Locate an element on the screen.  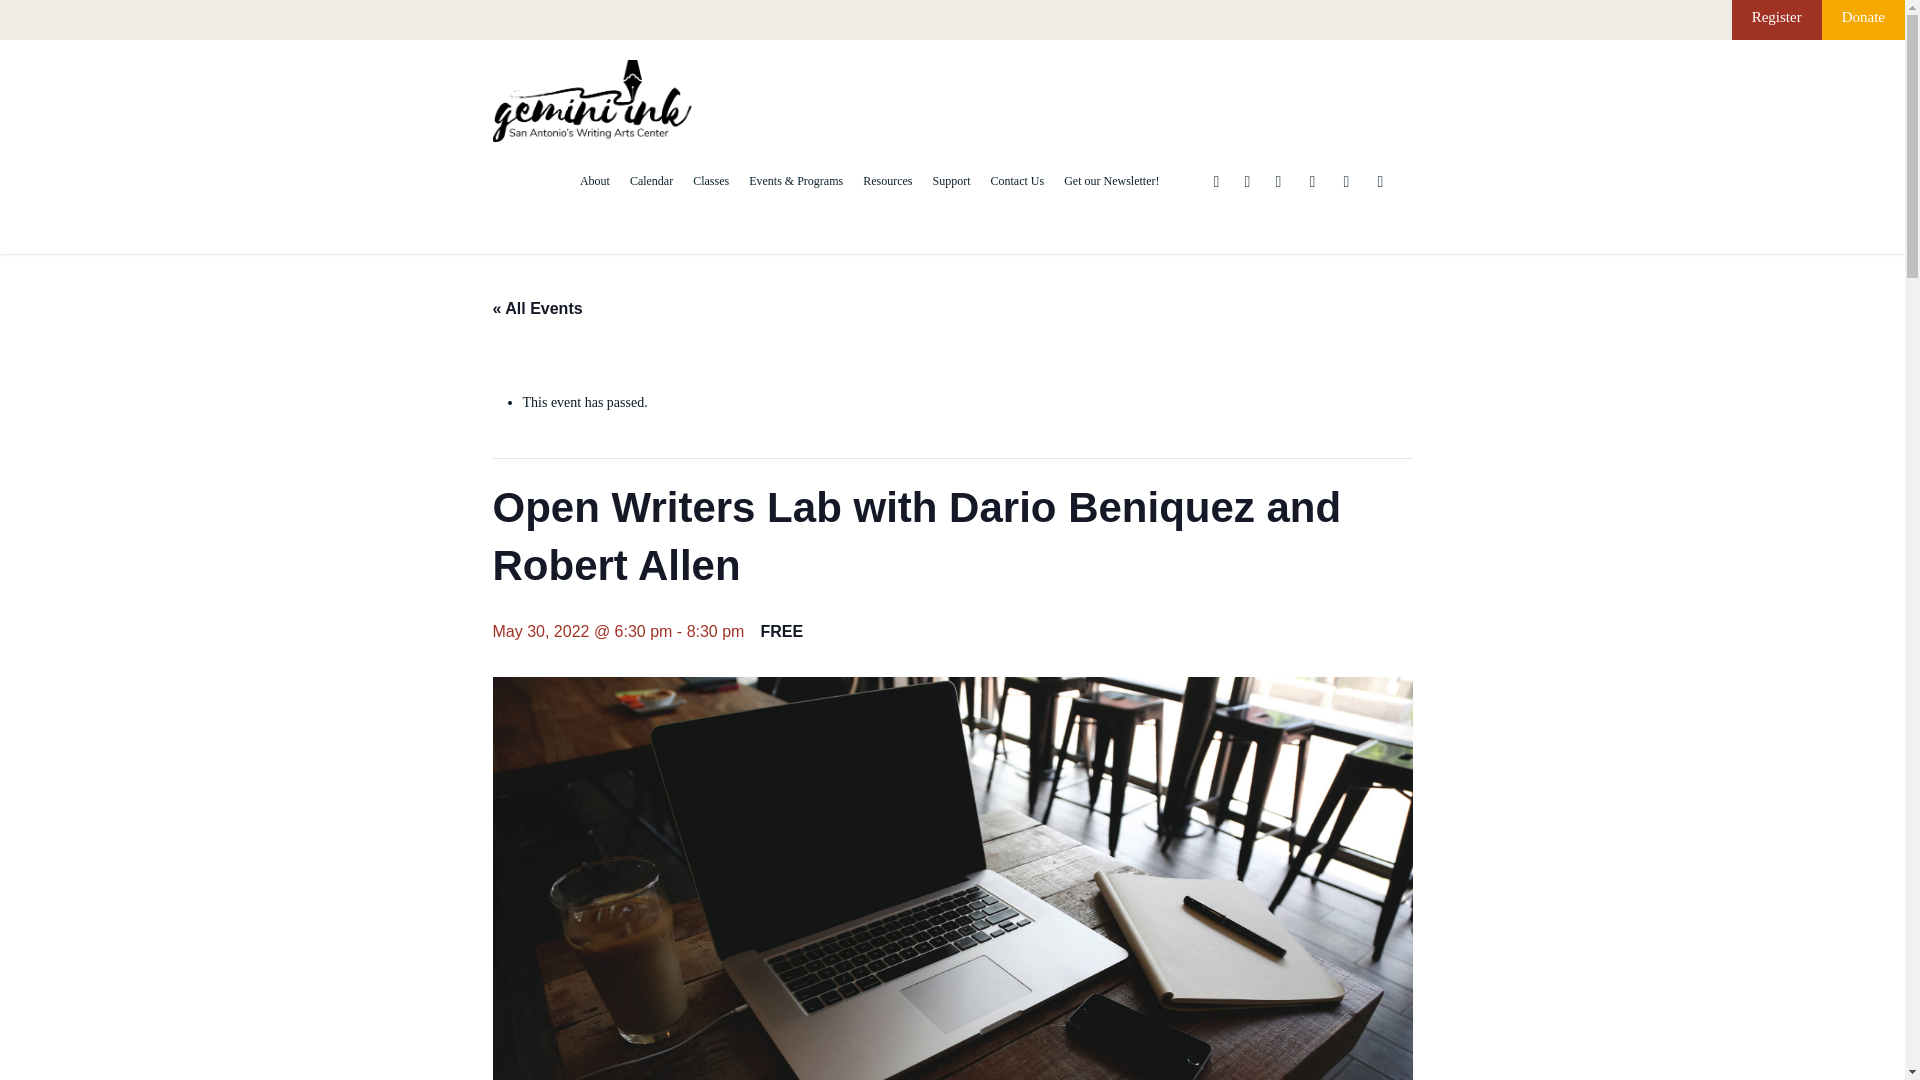
Search for: is located at coordinates (638, 598).